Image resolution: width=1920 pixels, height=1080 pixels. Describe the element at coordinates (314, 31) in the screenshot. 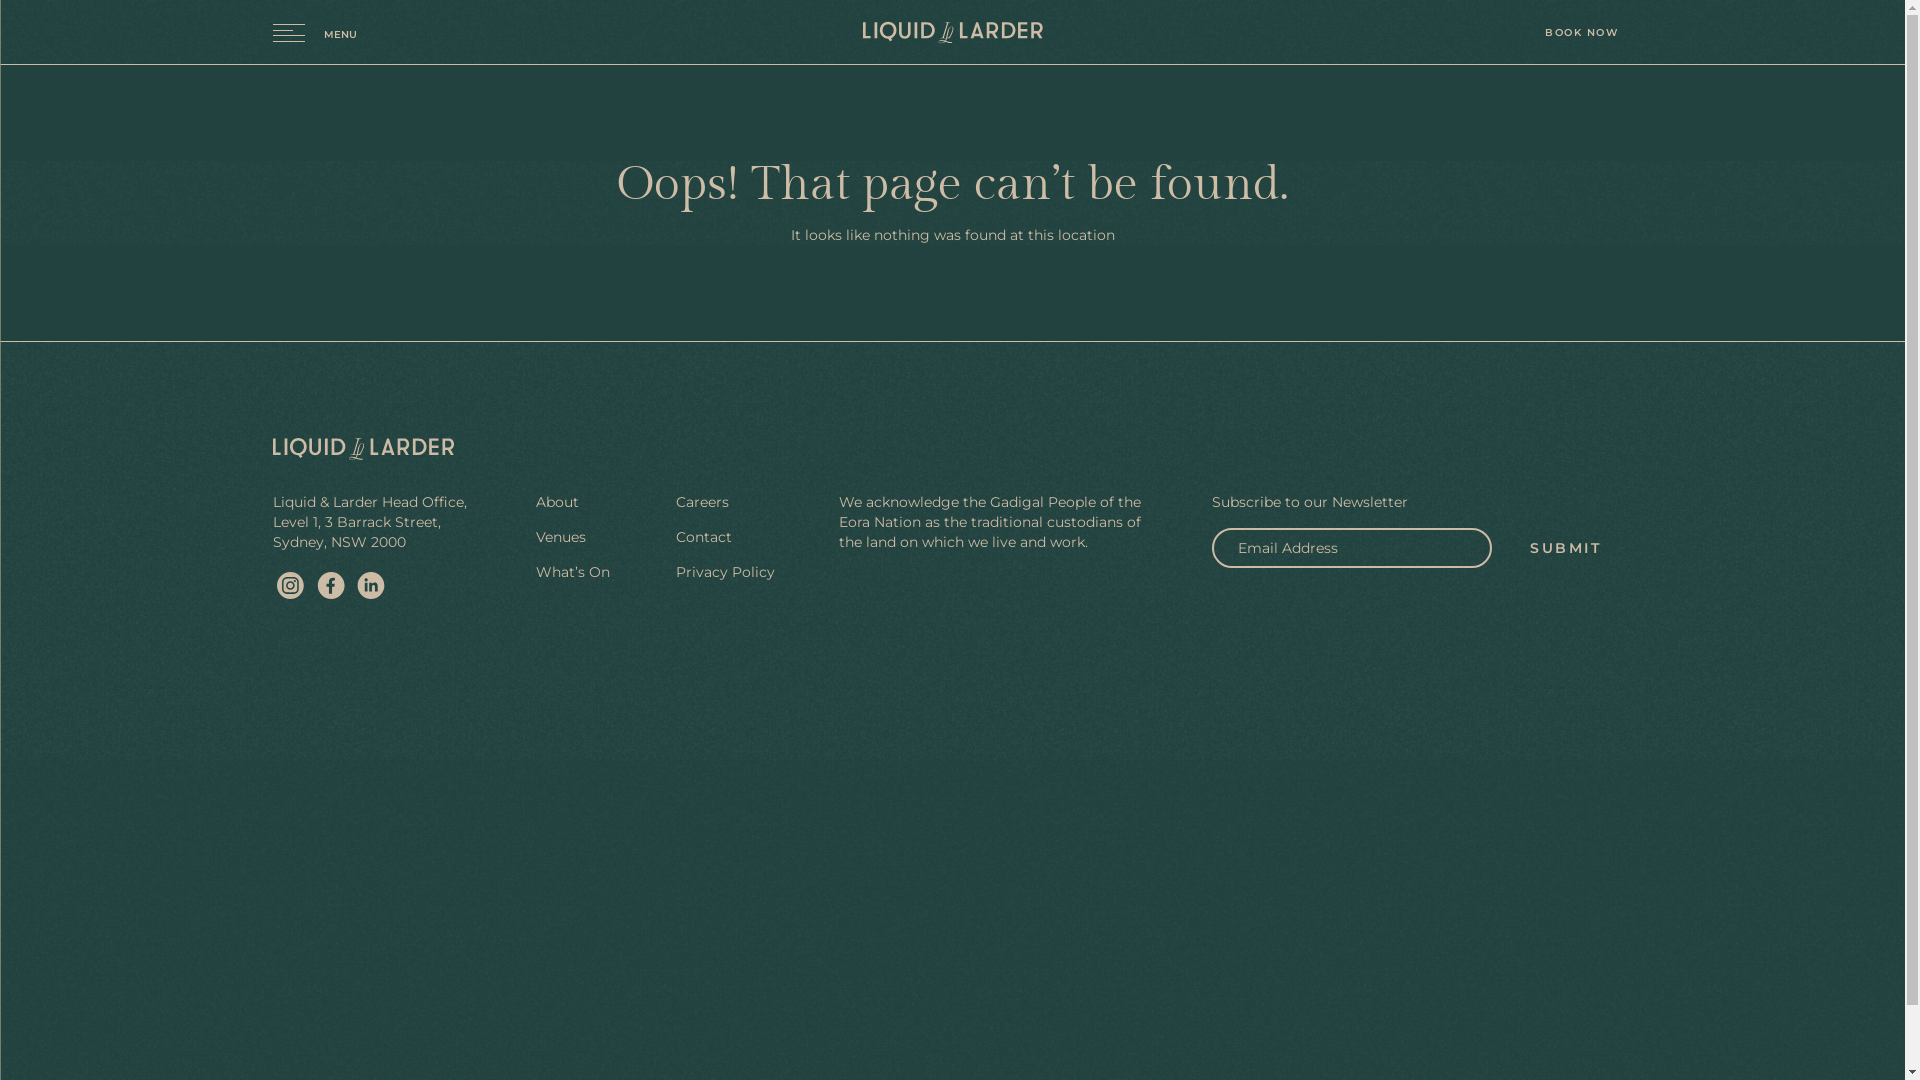

I see `MENU` at that location.